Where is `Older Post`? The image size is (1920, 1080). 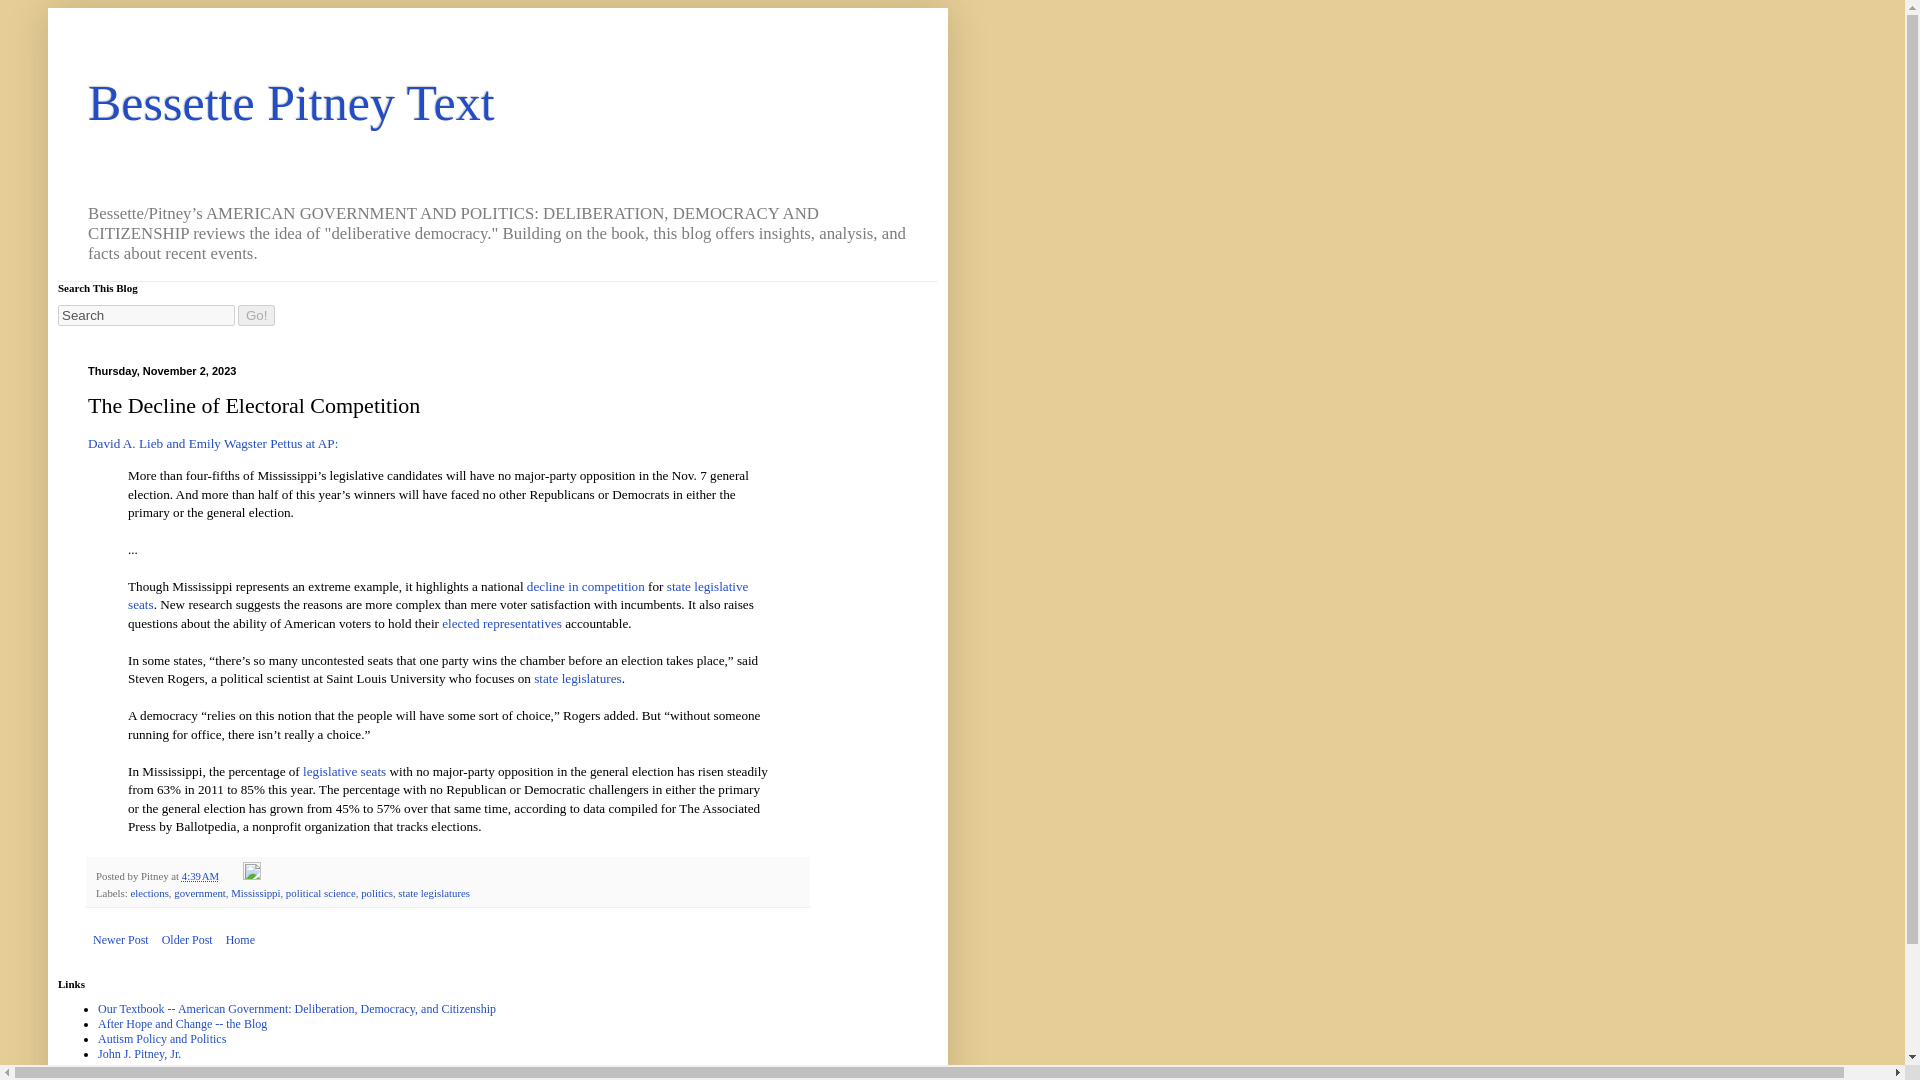
Older Post is located at coordinates (188, 939).